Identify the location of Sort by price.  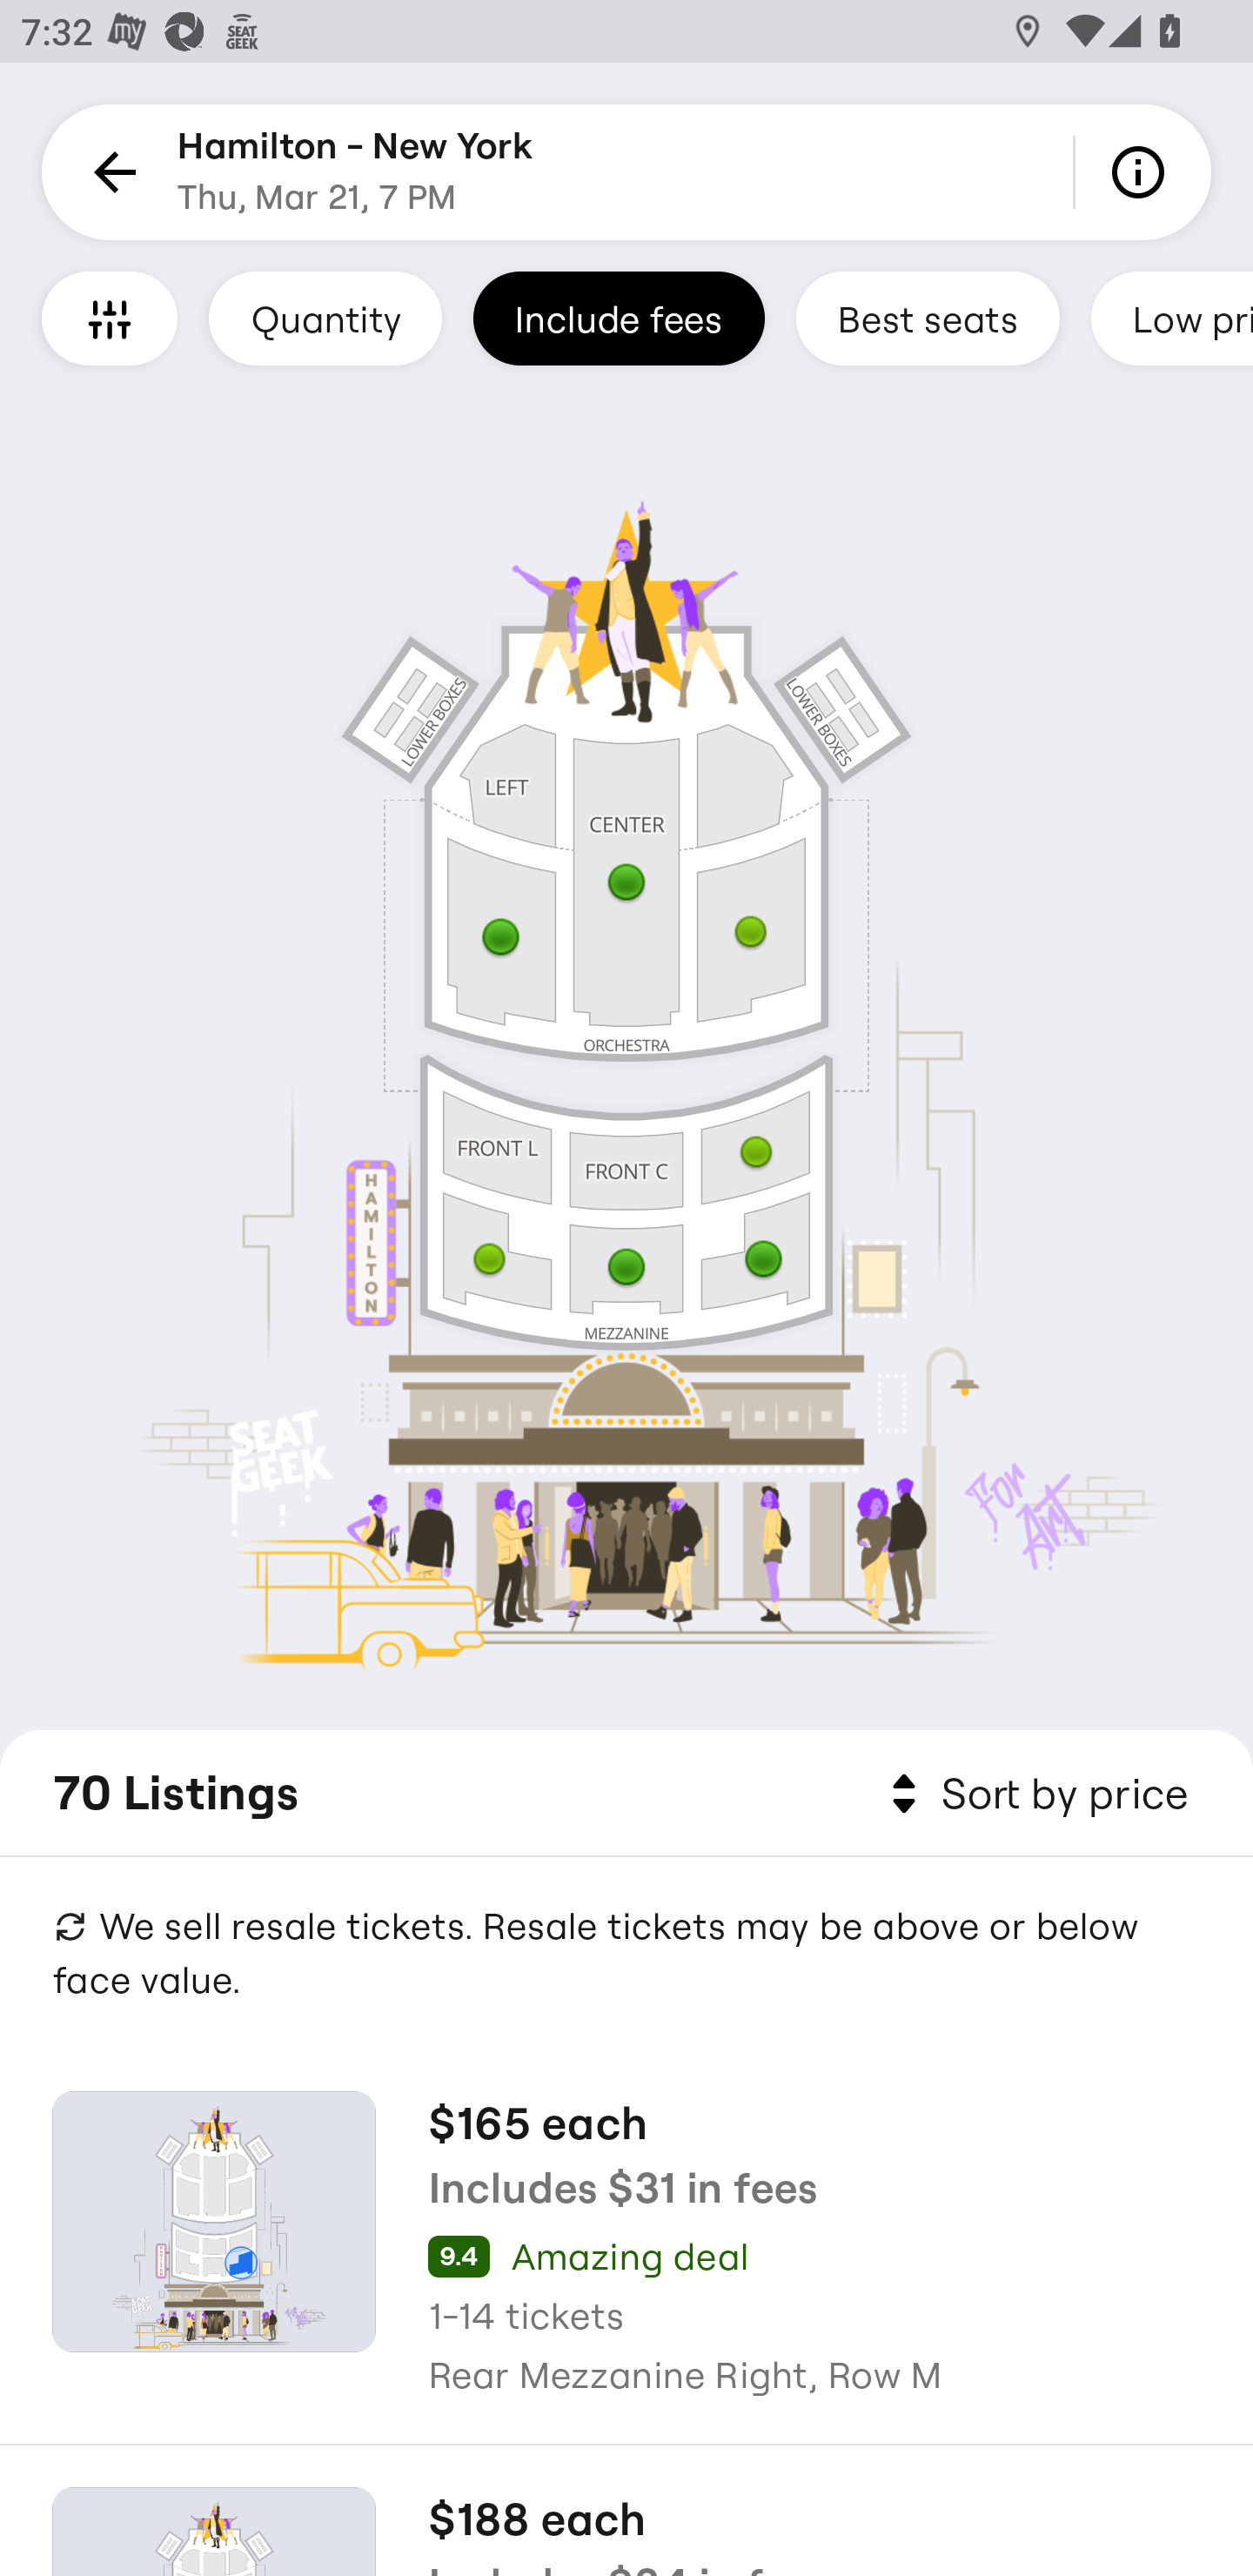
(1034, 1794).